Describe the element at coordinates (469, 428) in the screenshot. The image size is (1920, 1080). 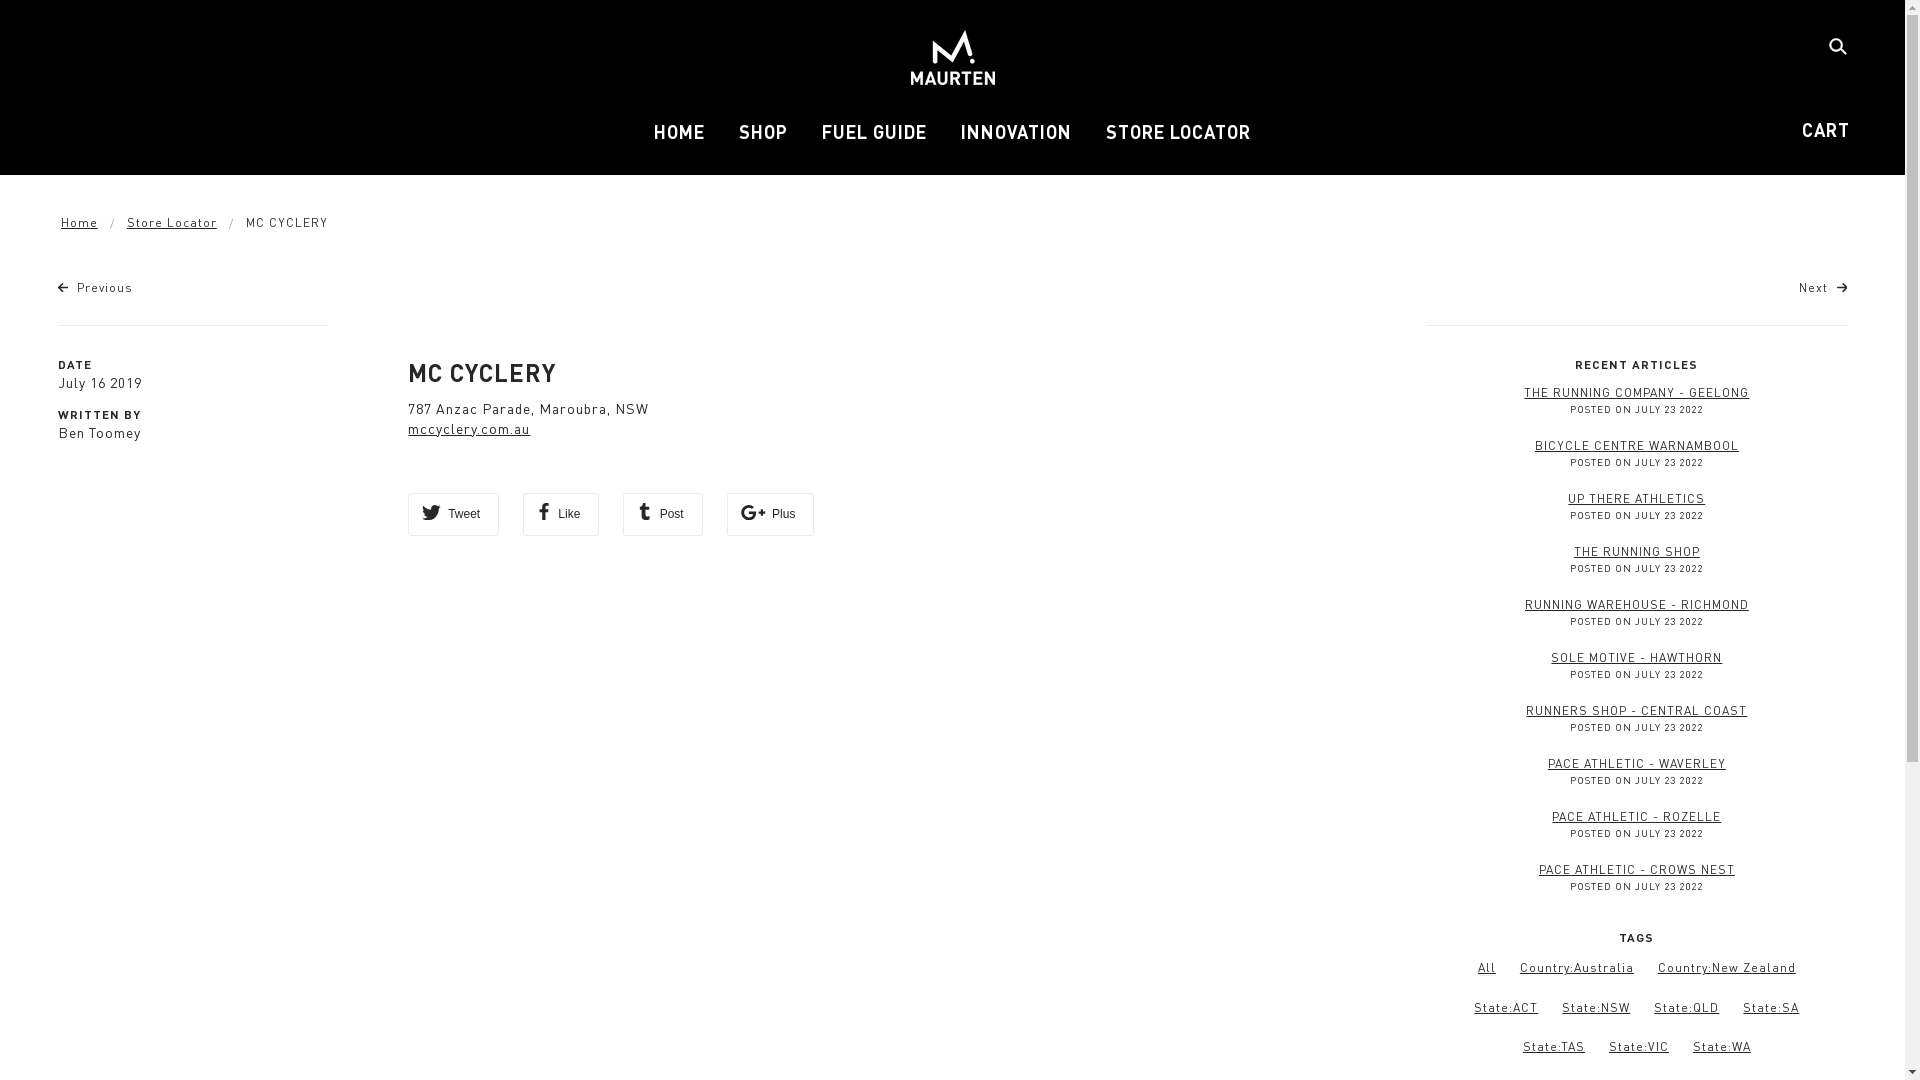
I see `mccyclery.com.au` at that location.